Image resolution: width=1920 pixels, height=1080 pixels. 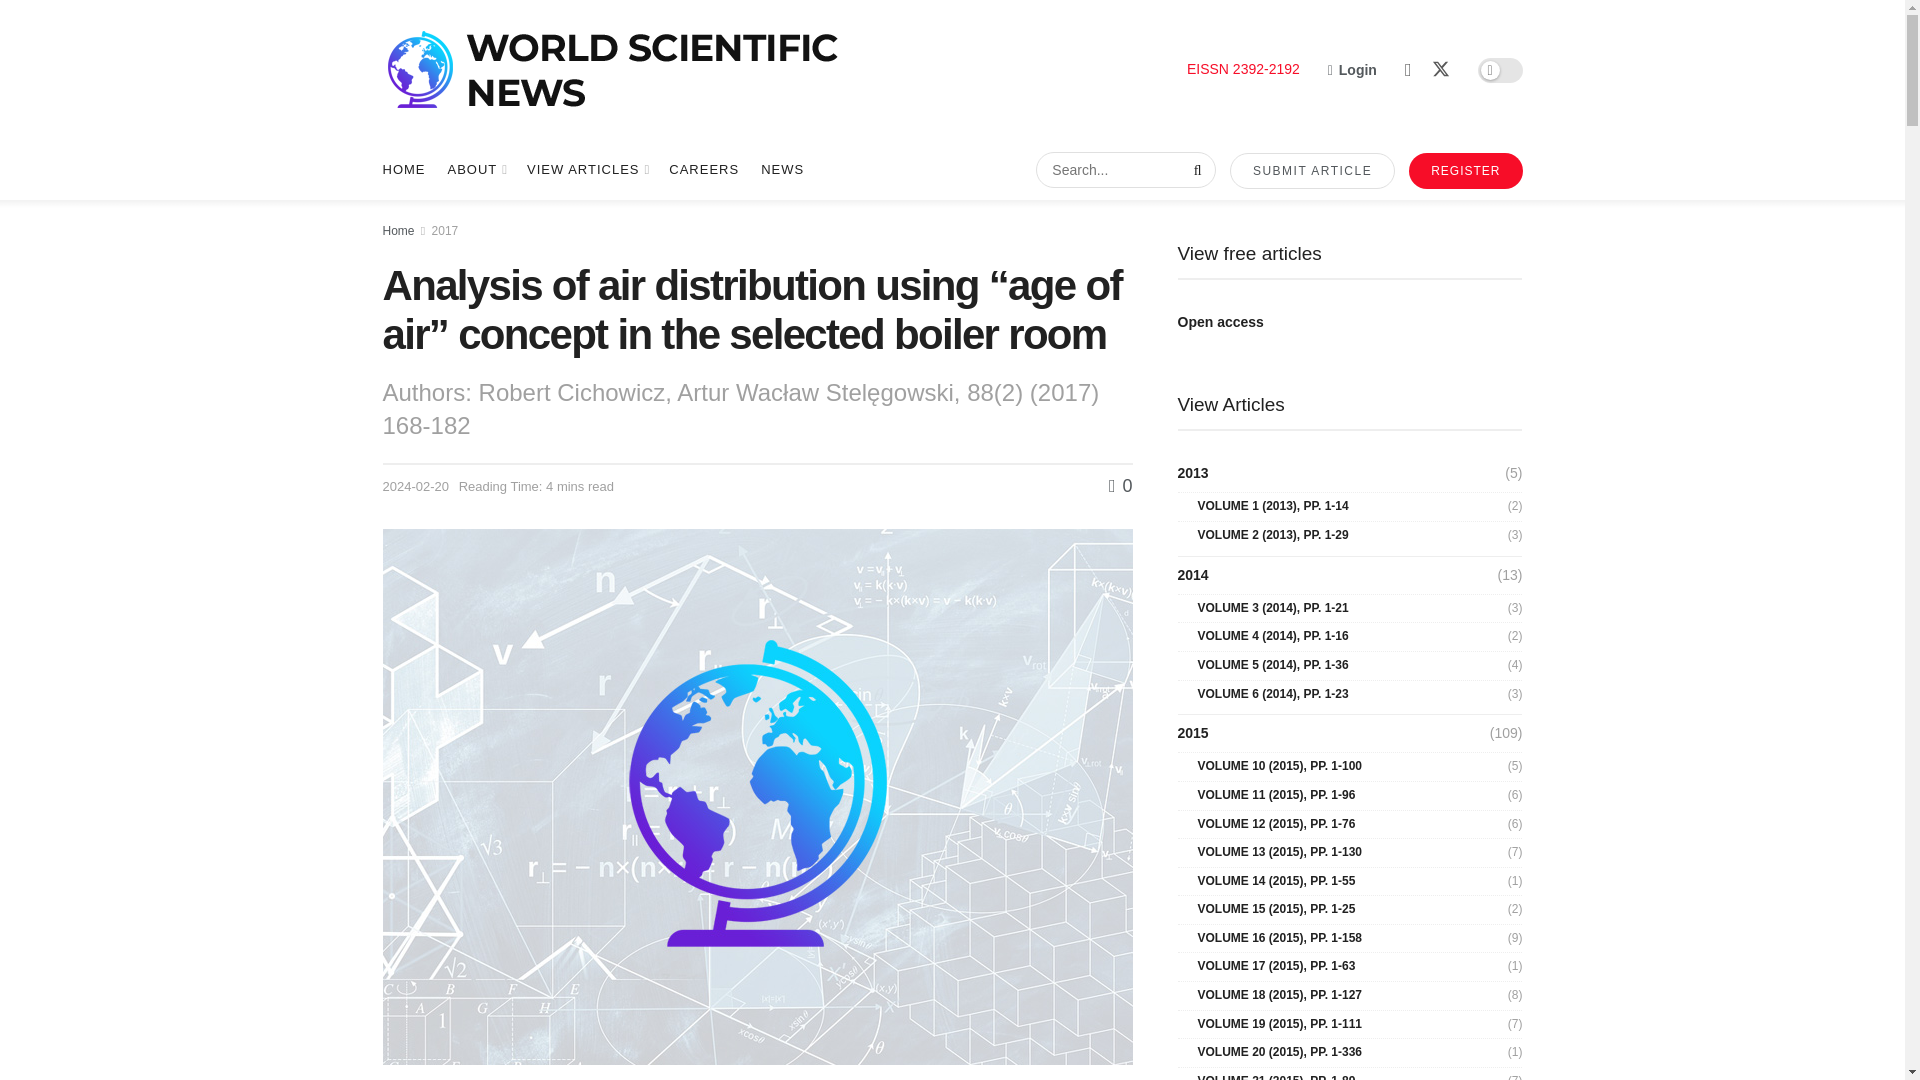 I want to click on ABOUT, so click(x=476, y=170).